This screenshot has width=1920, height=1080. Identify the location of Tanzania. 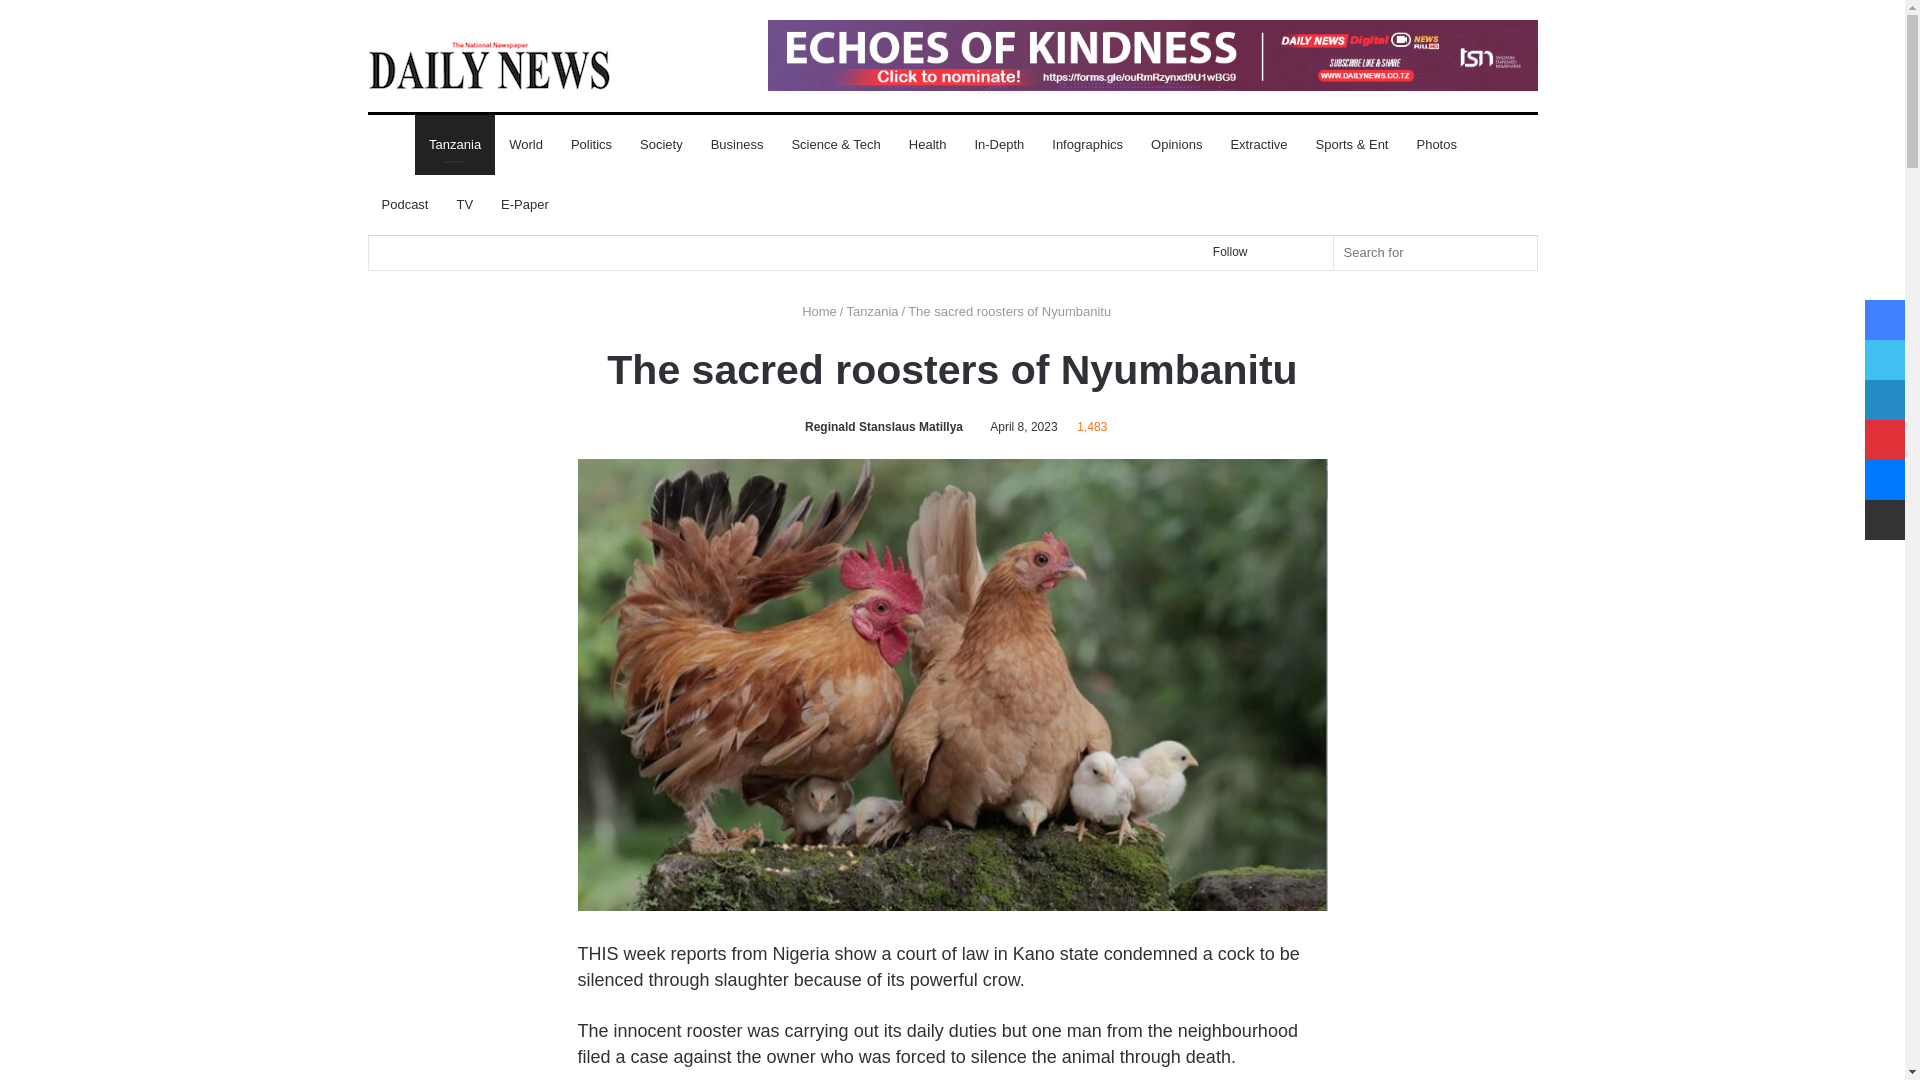
(454, 144).